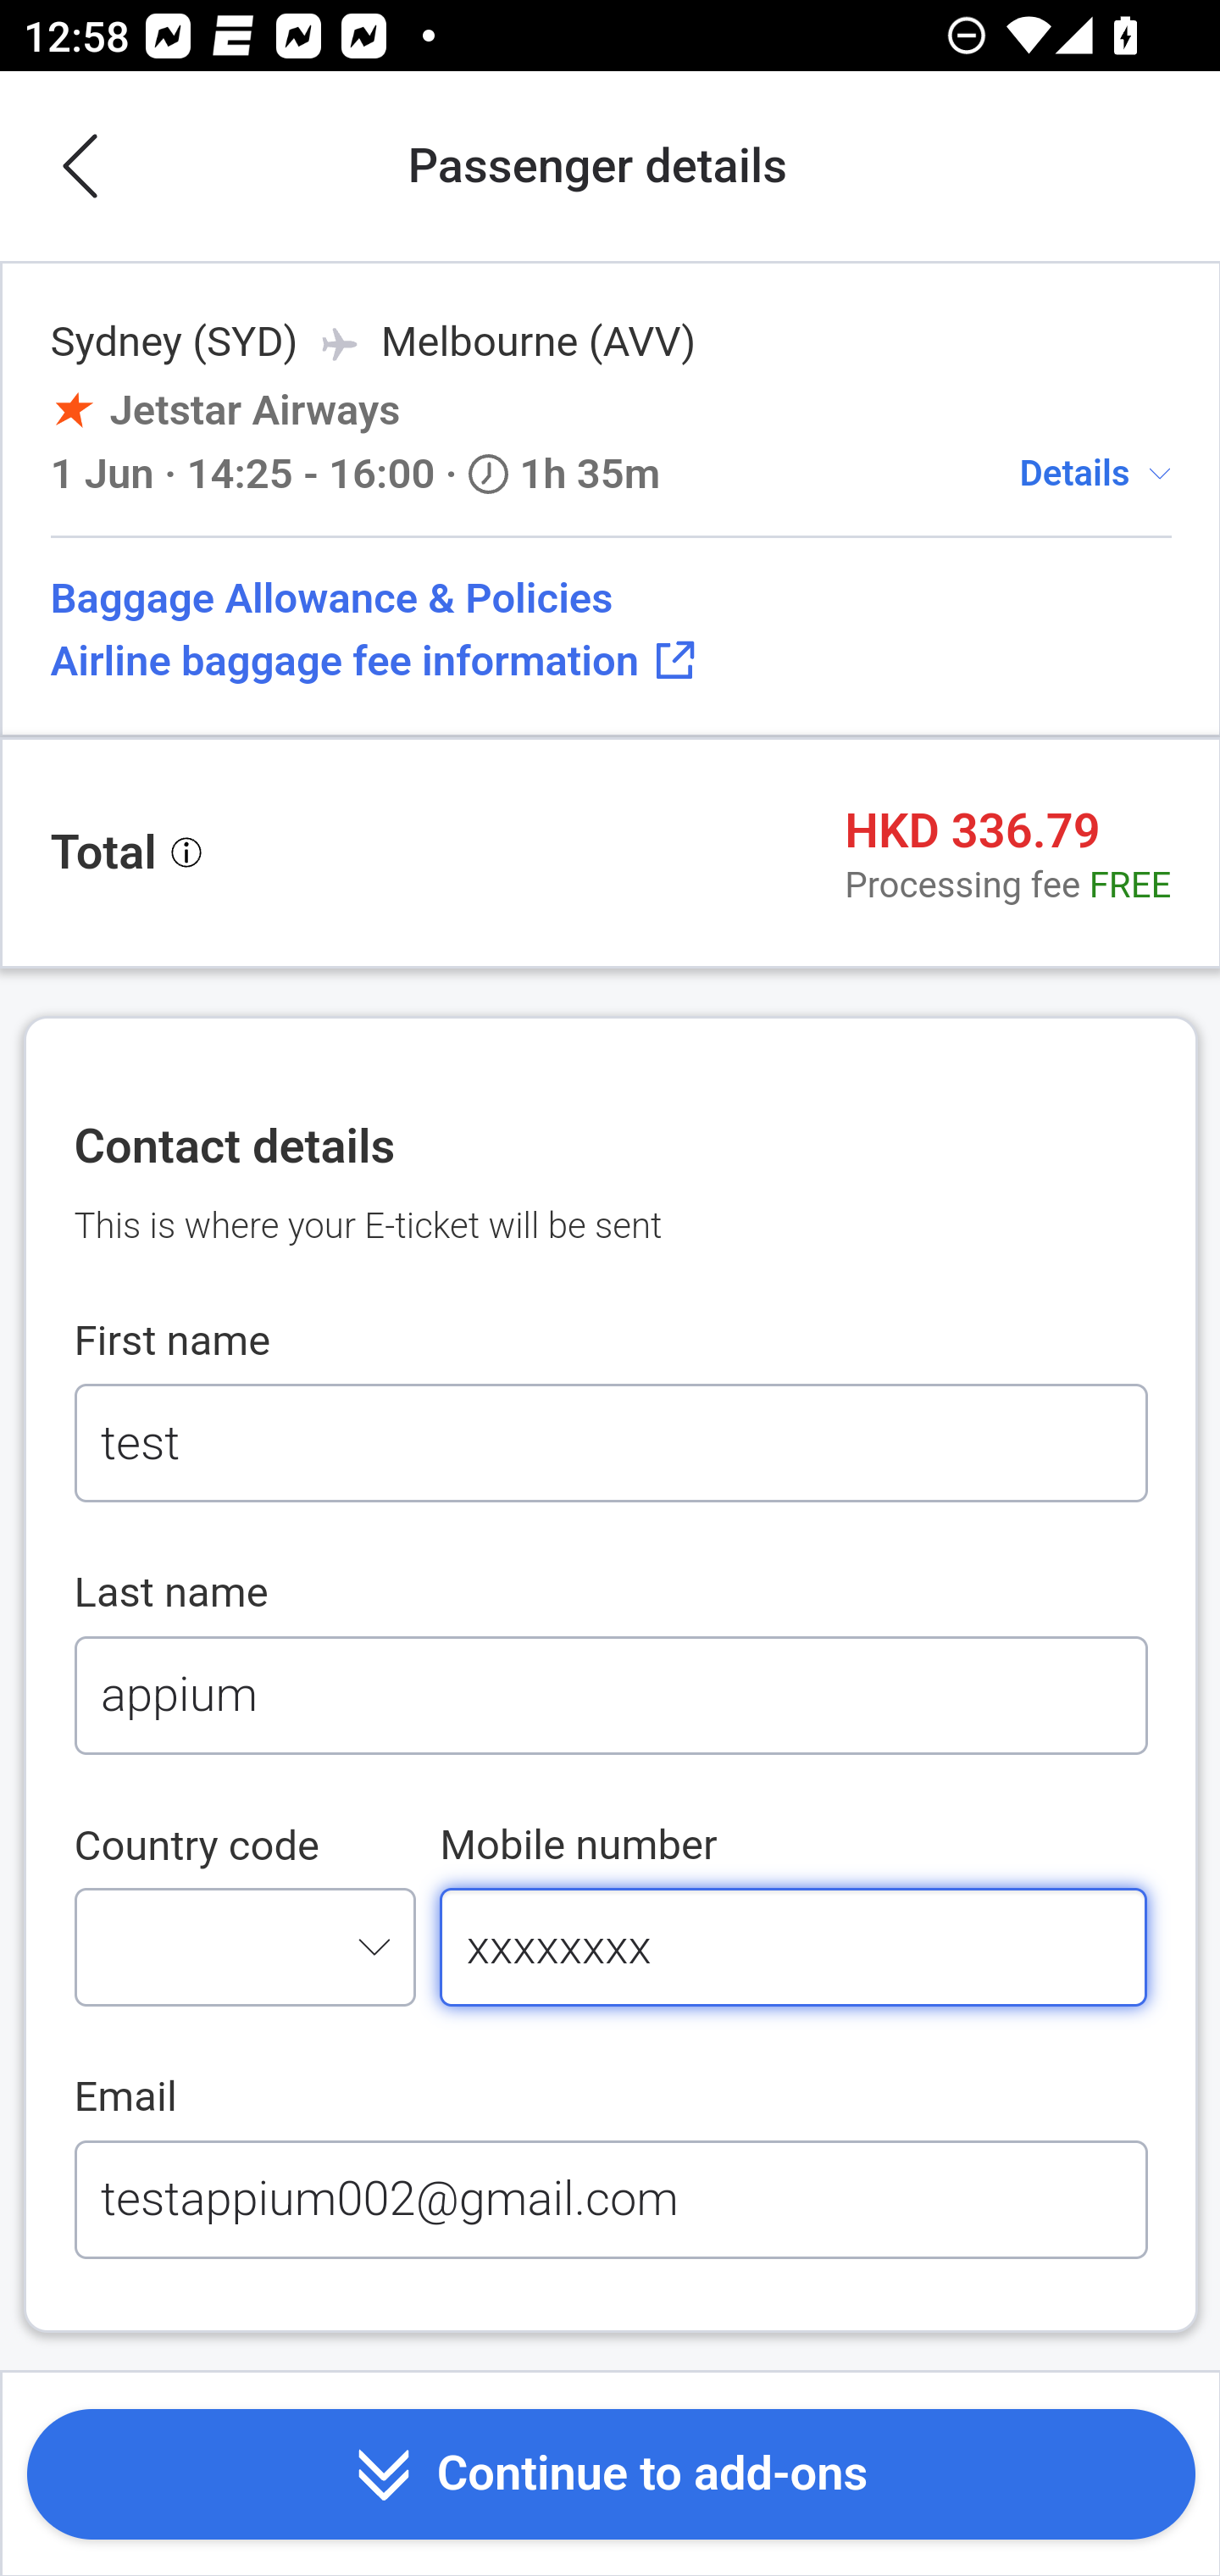 This screenshot has height=2576, width=1220. Describe the element at coordinates (1074, 472) in the screenshot. I see `Details` at that location.